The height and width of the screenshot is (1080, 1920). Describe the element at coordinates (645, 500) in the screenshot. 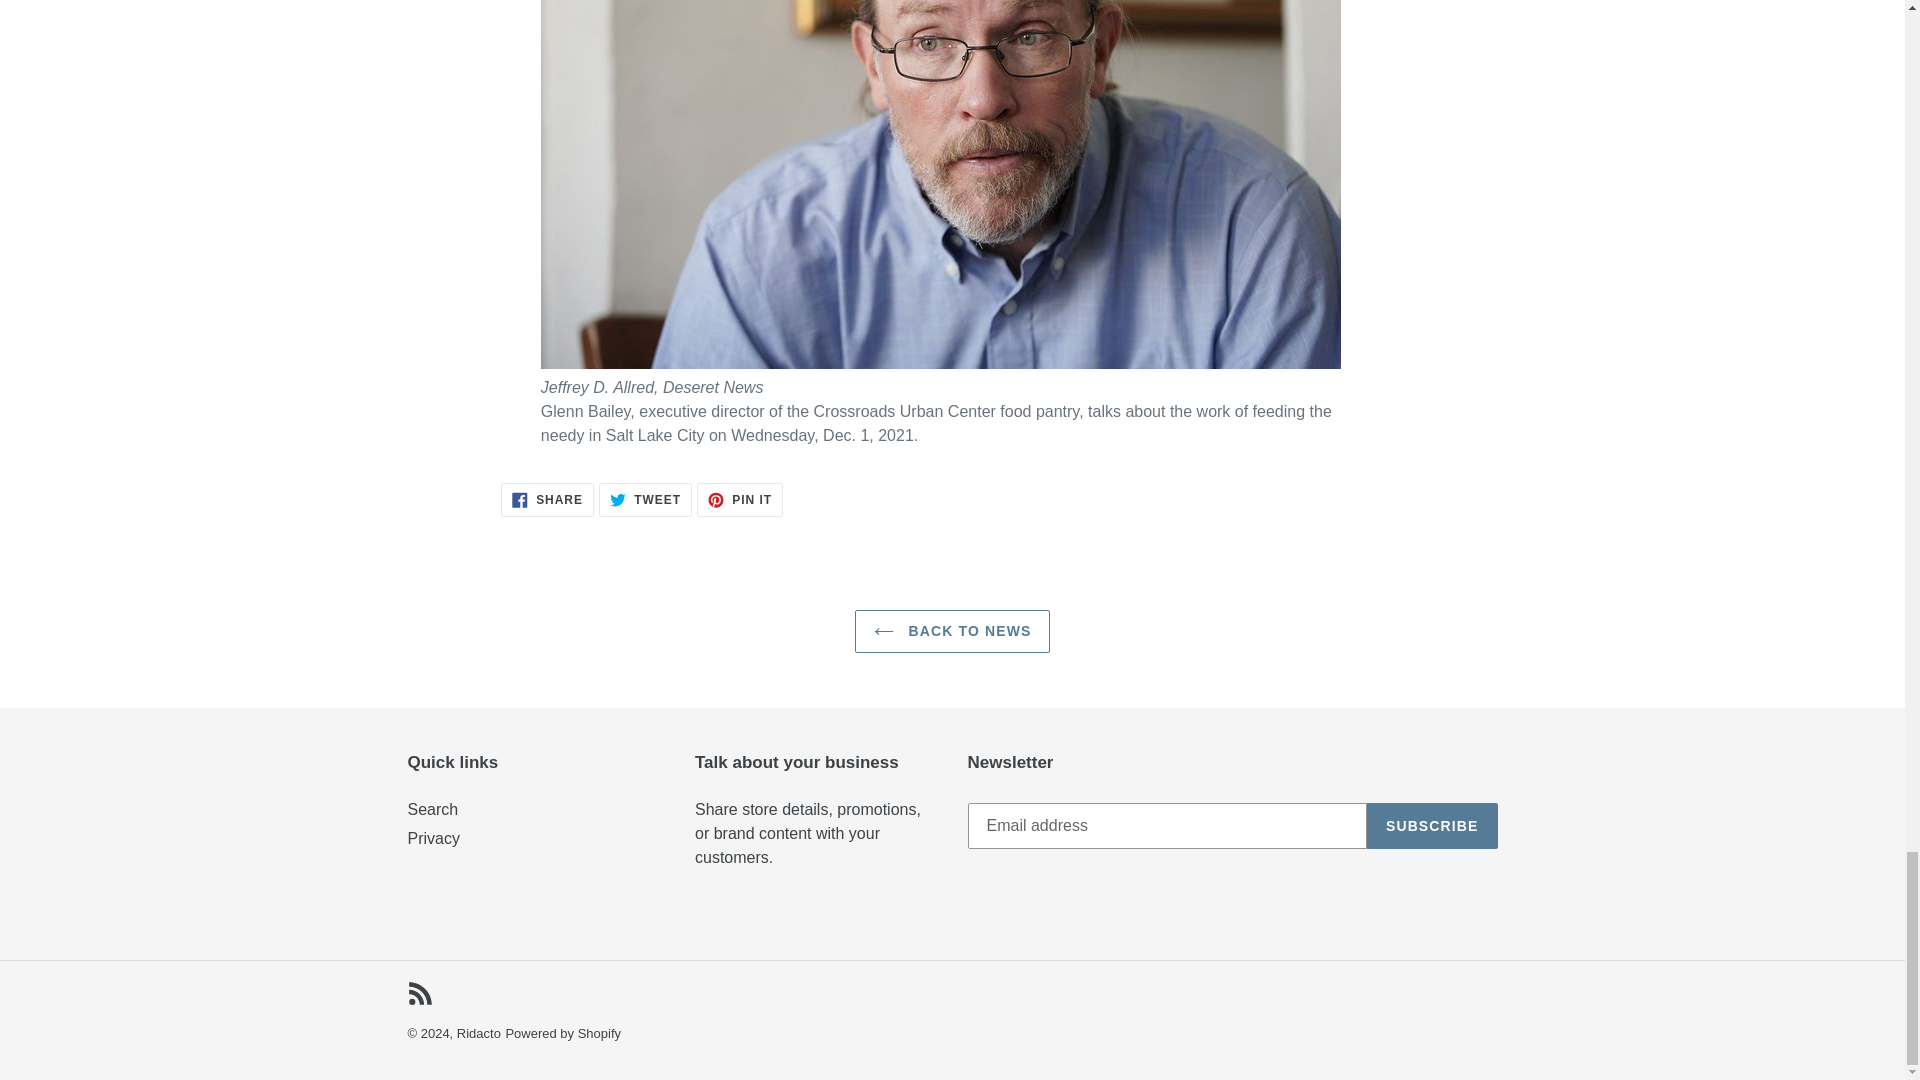

I see `BACK TO NEWS` at that location.